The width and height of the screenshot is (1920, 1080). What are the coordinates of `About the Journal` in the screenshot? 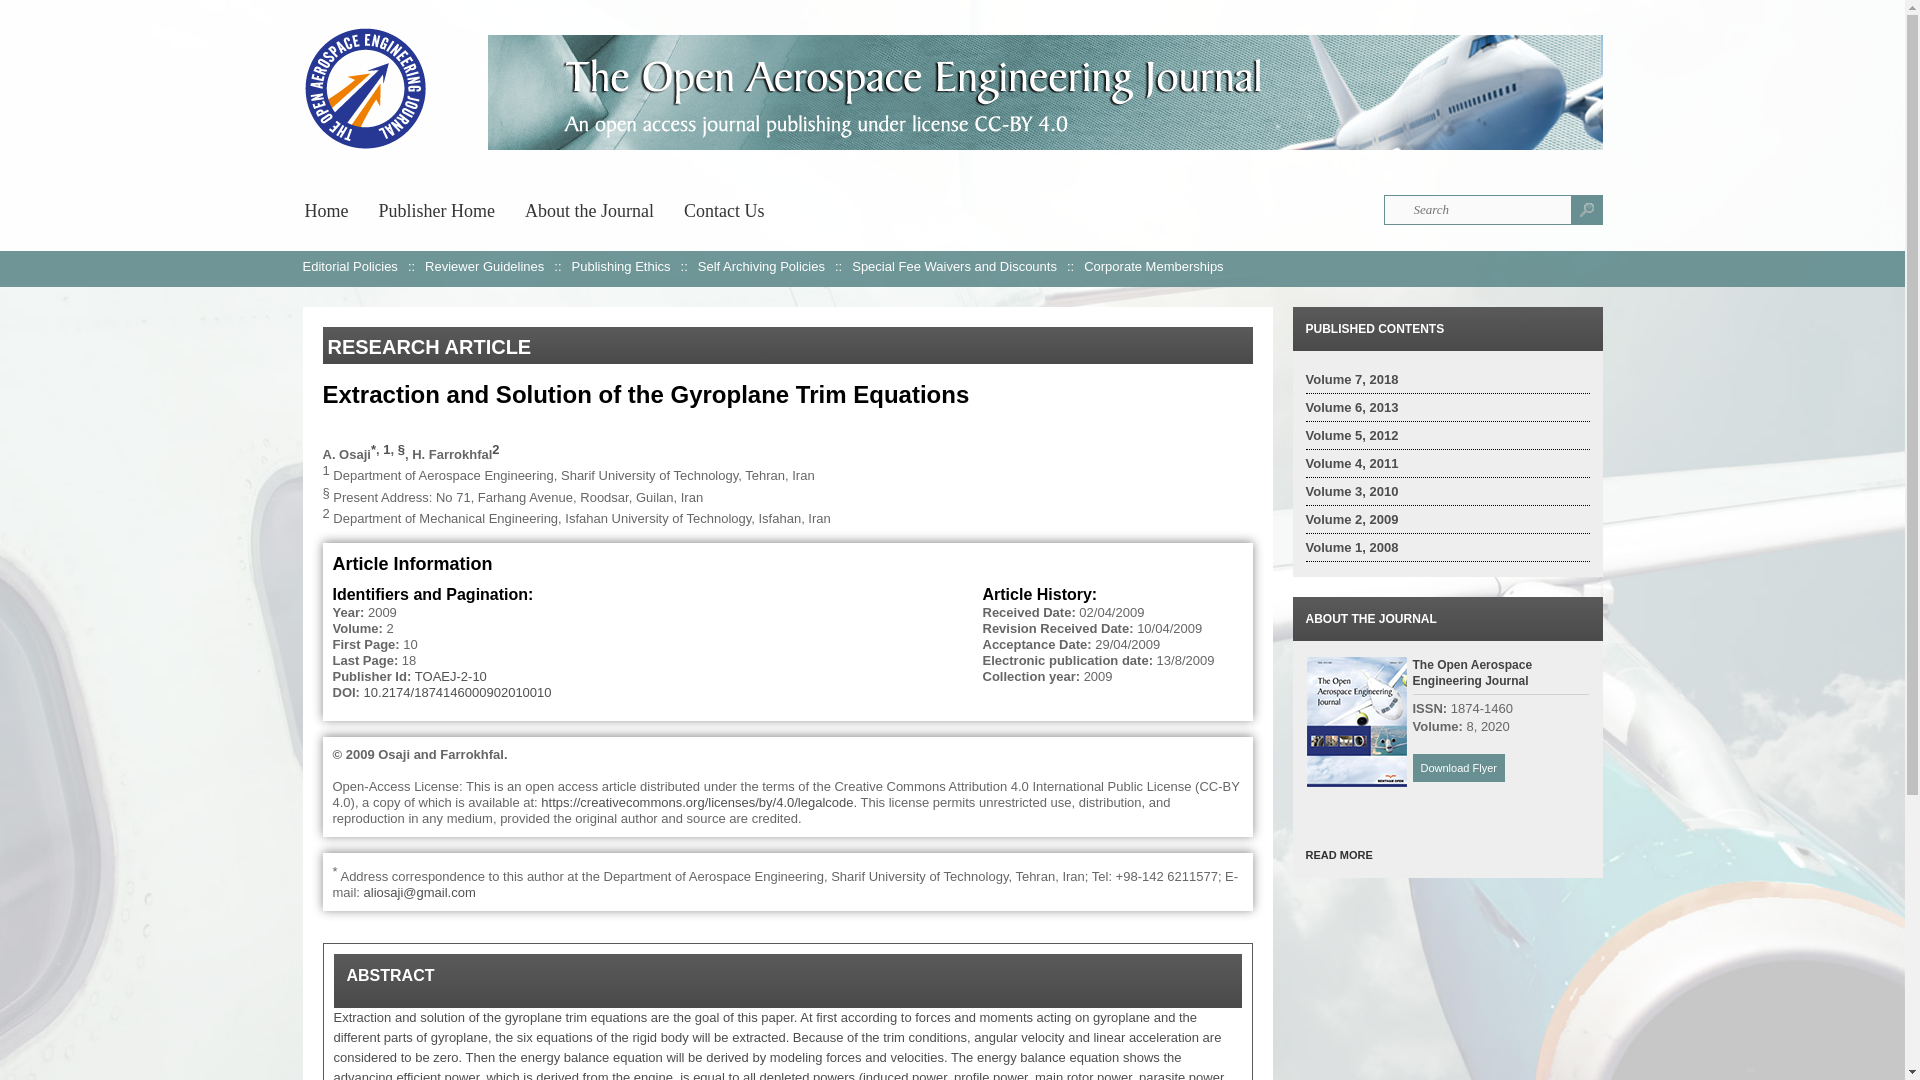 It's located at (589, 208).